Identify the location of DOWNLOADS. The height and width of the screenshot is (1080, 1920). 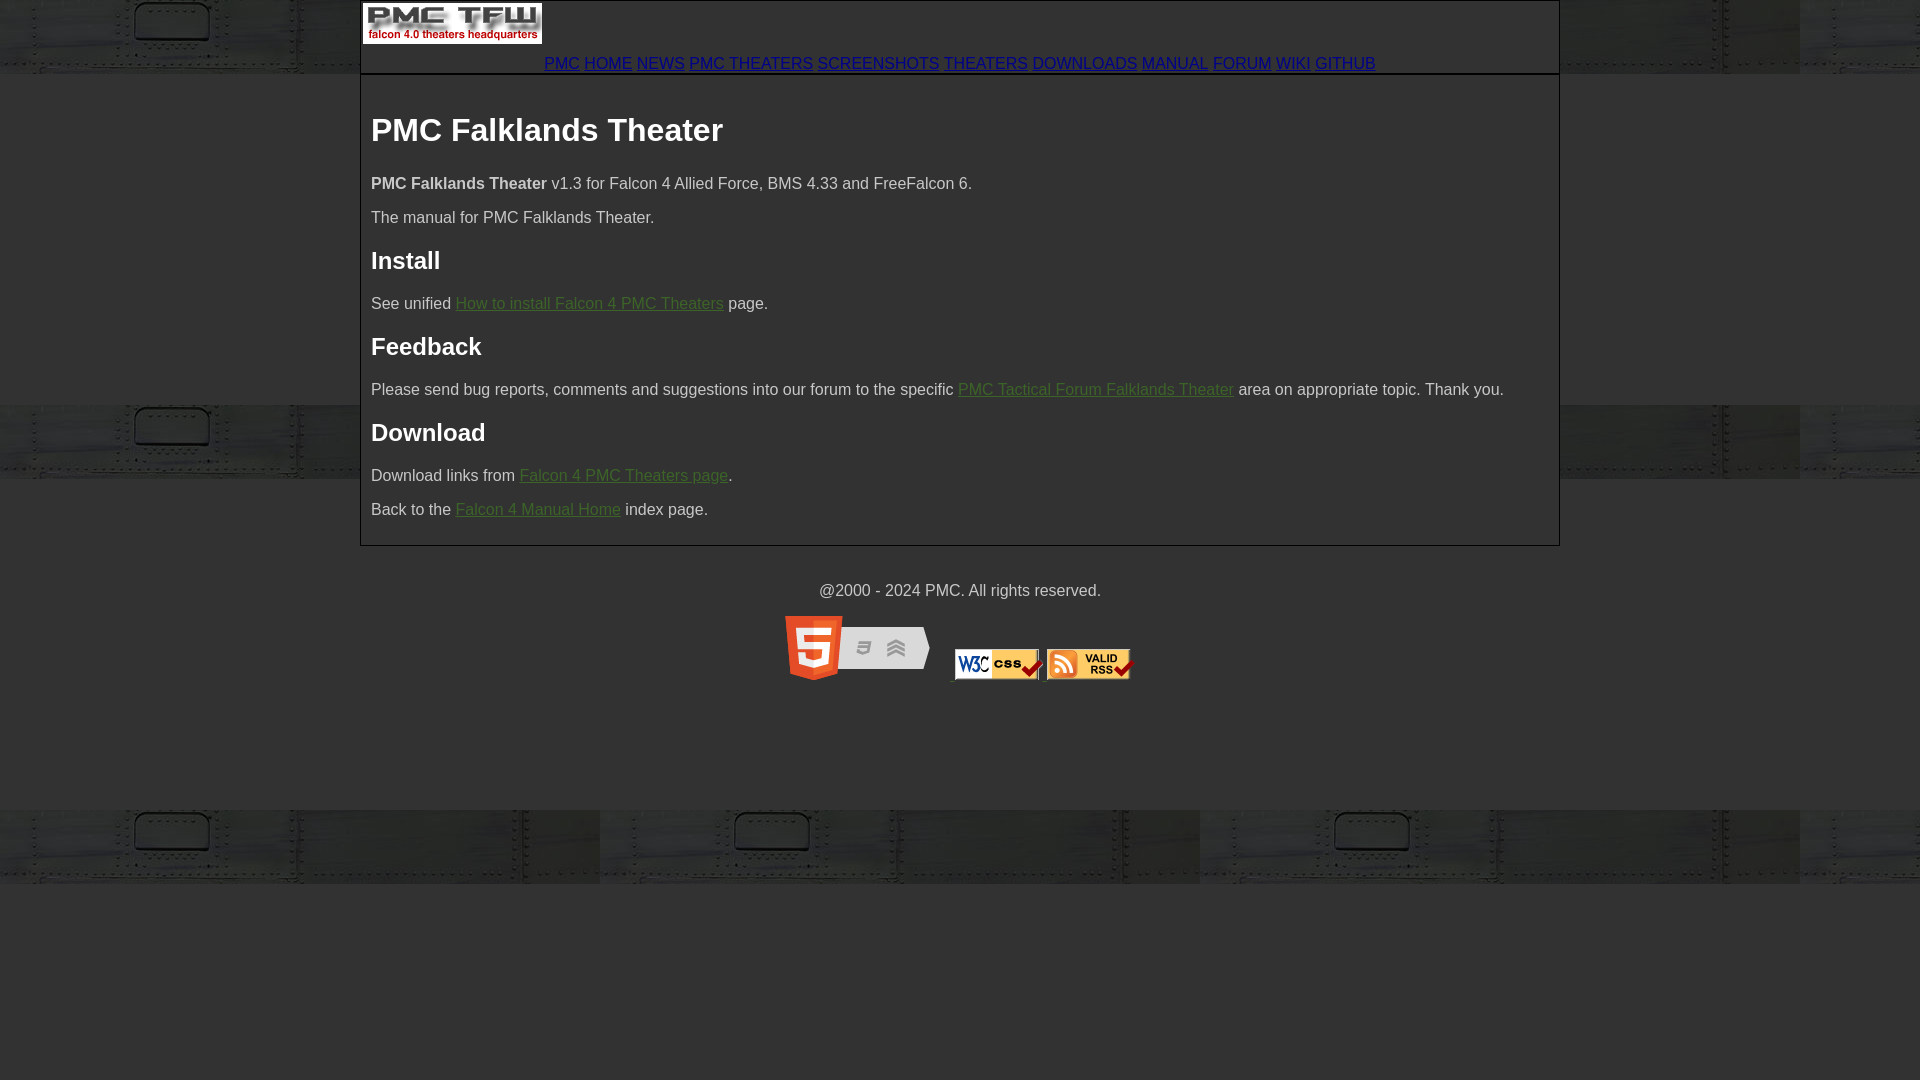
(1084, 64).